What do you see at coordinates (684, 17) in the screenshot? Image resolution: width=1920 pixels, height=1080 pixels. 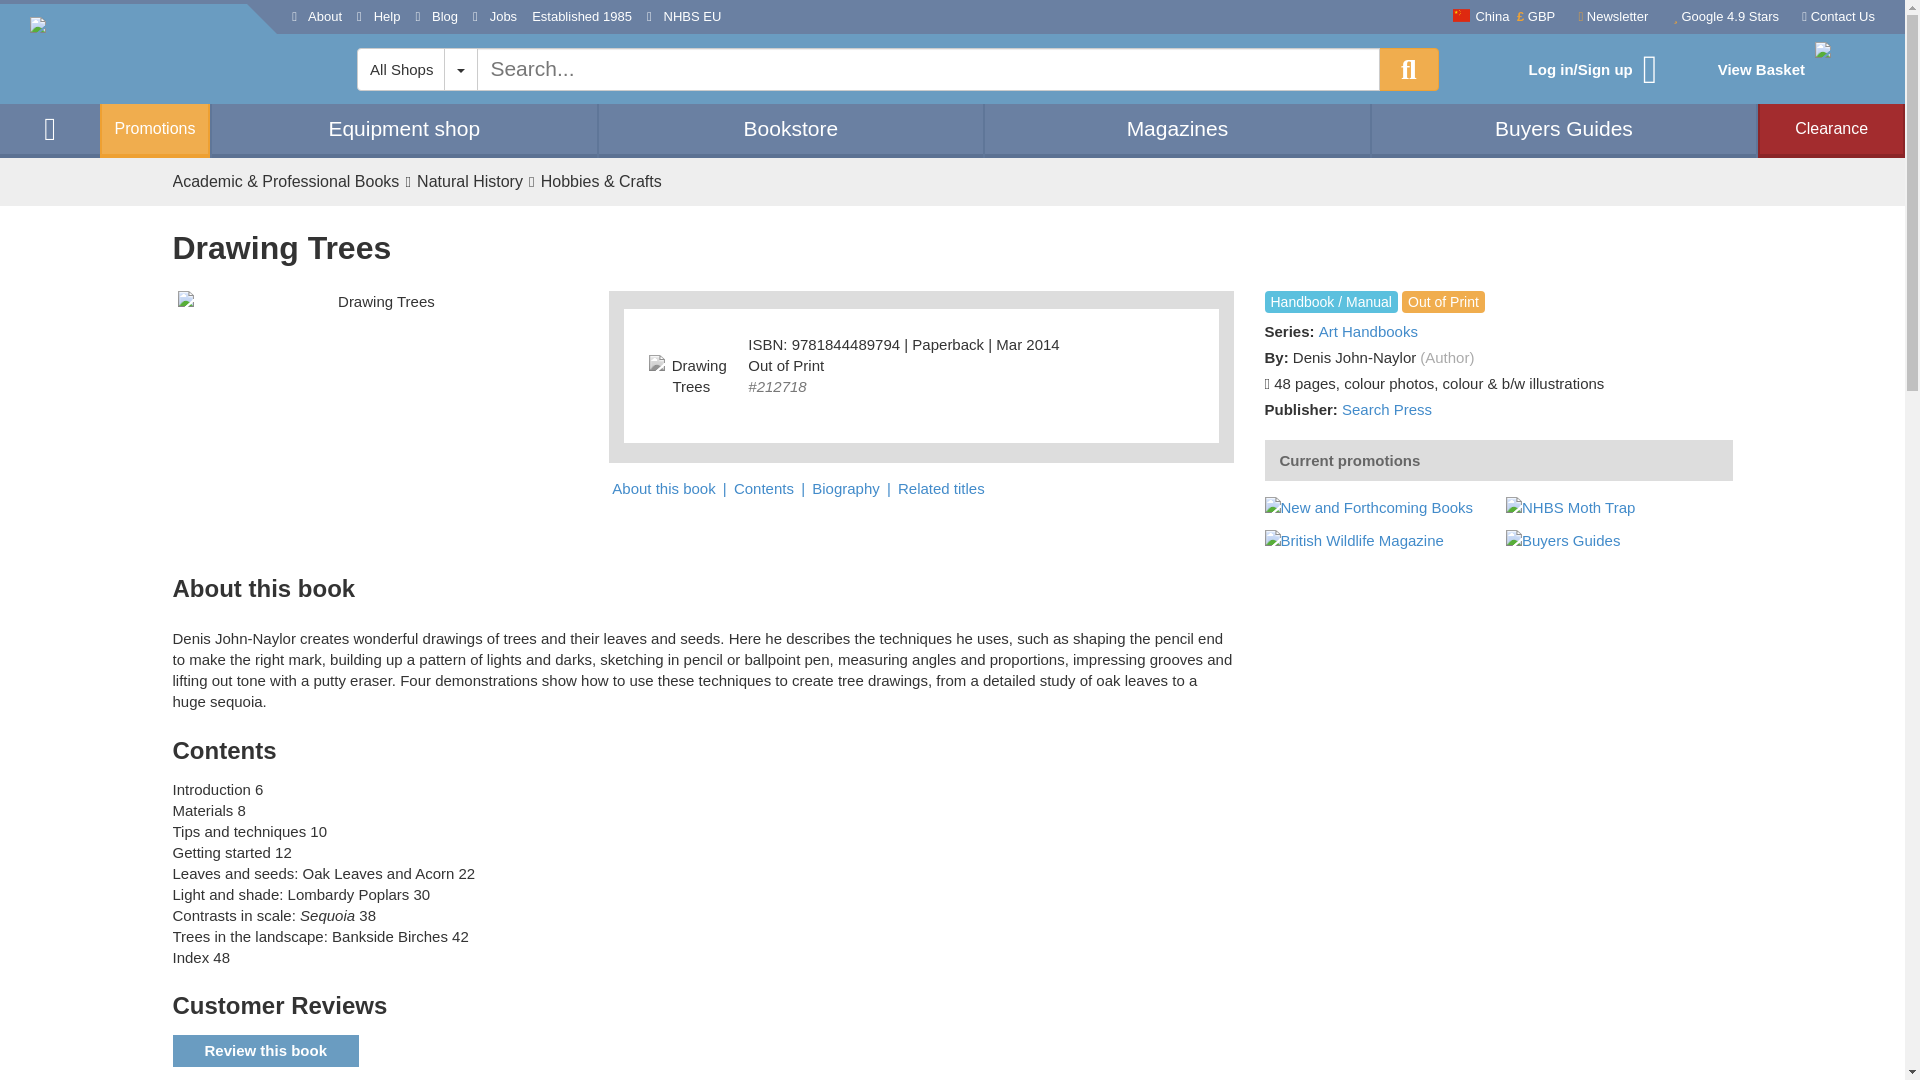 I see `NHBS EU` at bounding box center [684, 17].